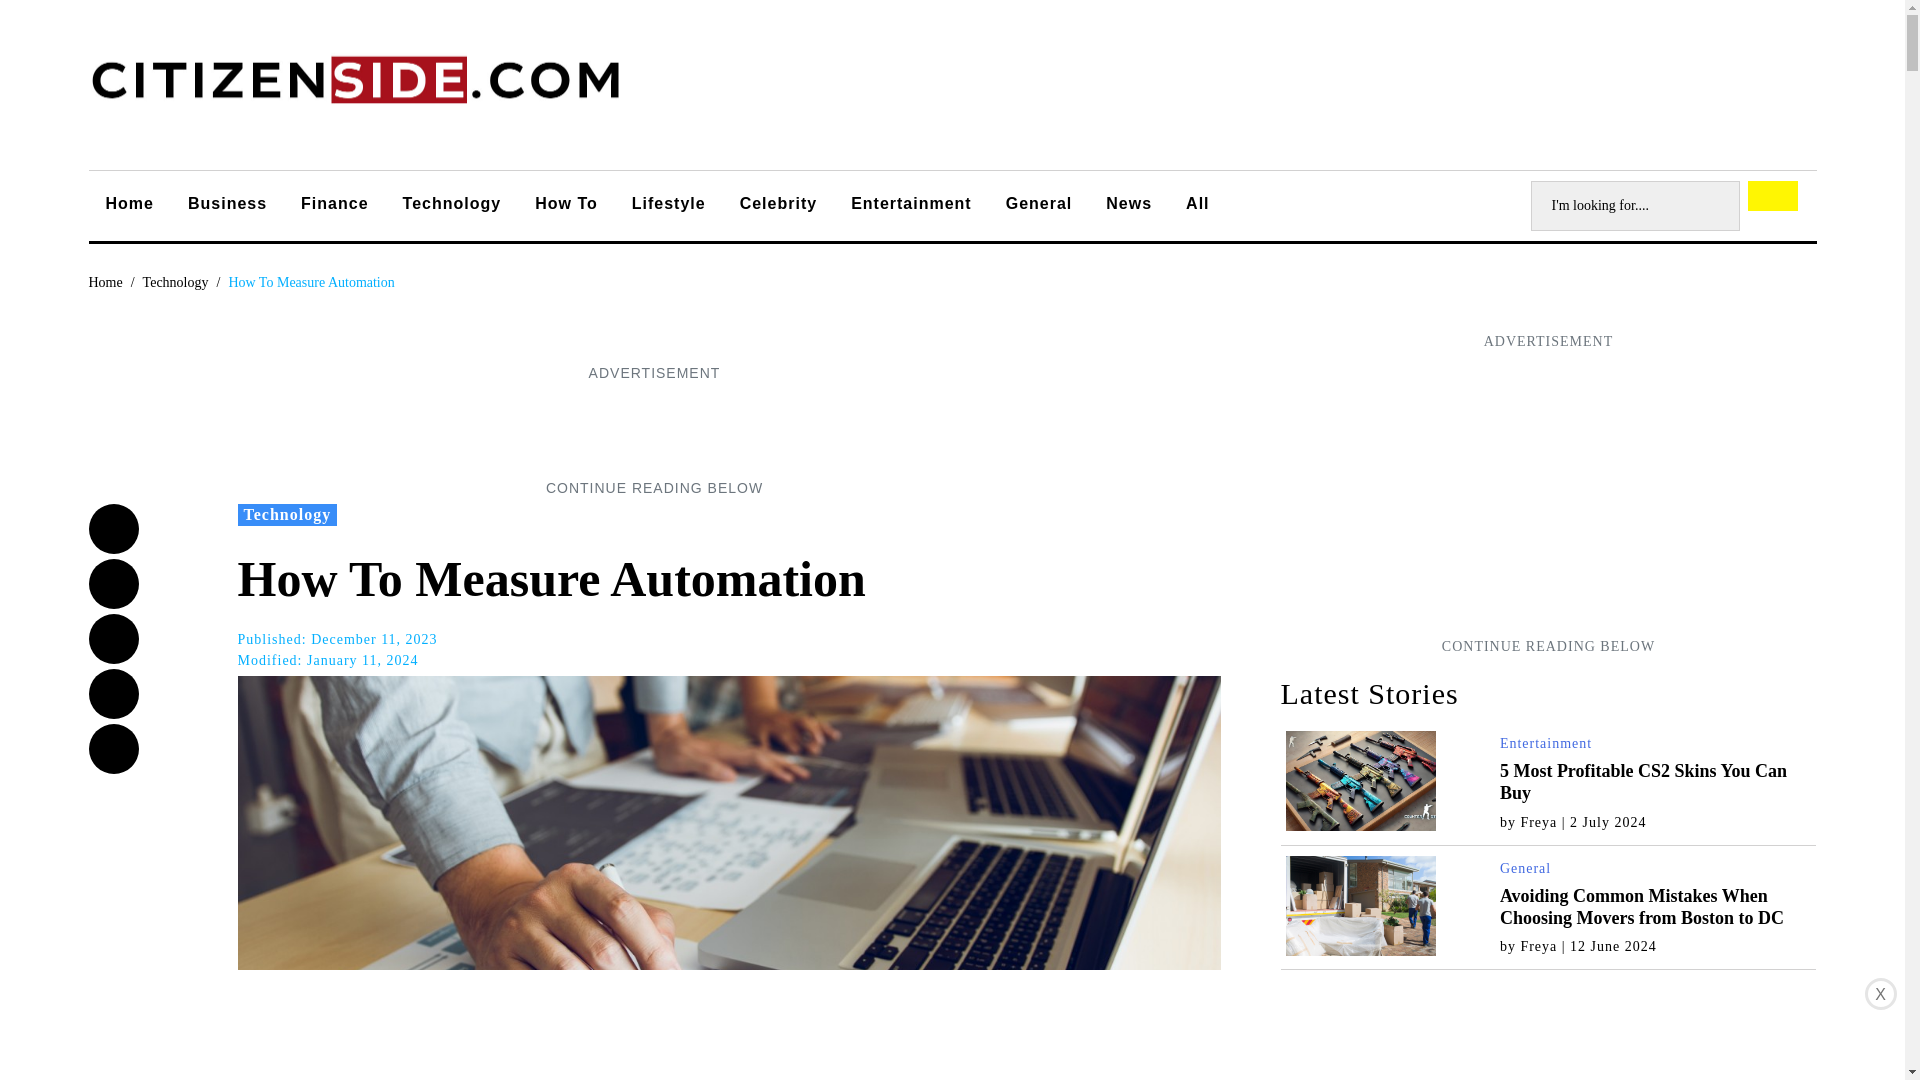  I want to click on Technology, so click(176, 282).